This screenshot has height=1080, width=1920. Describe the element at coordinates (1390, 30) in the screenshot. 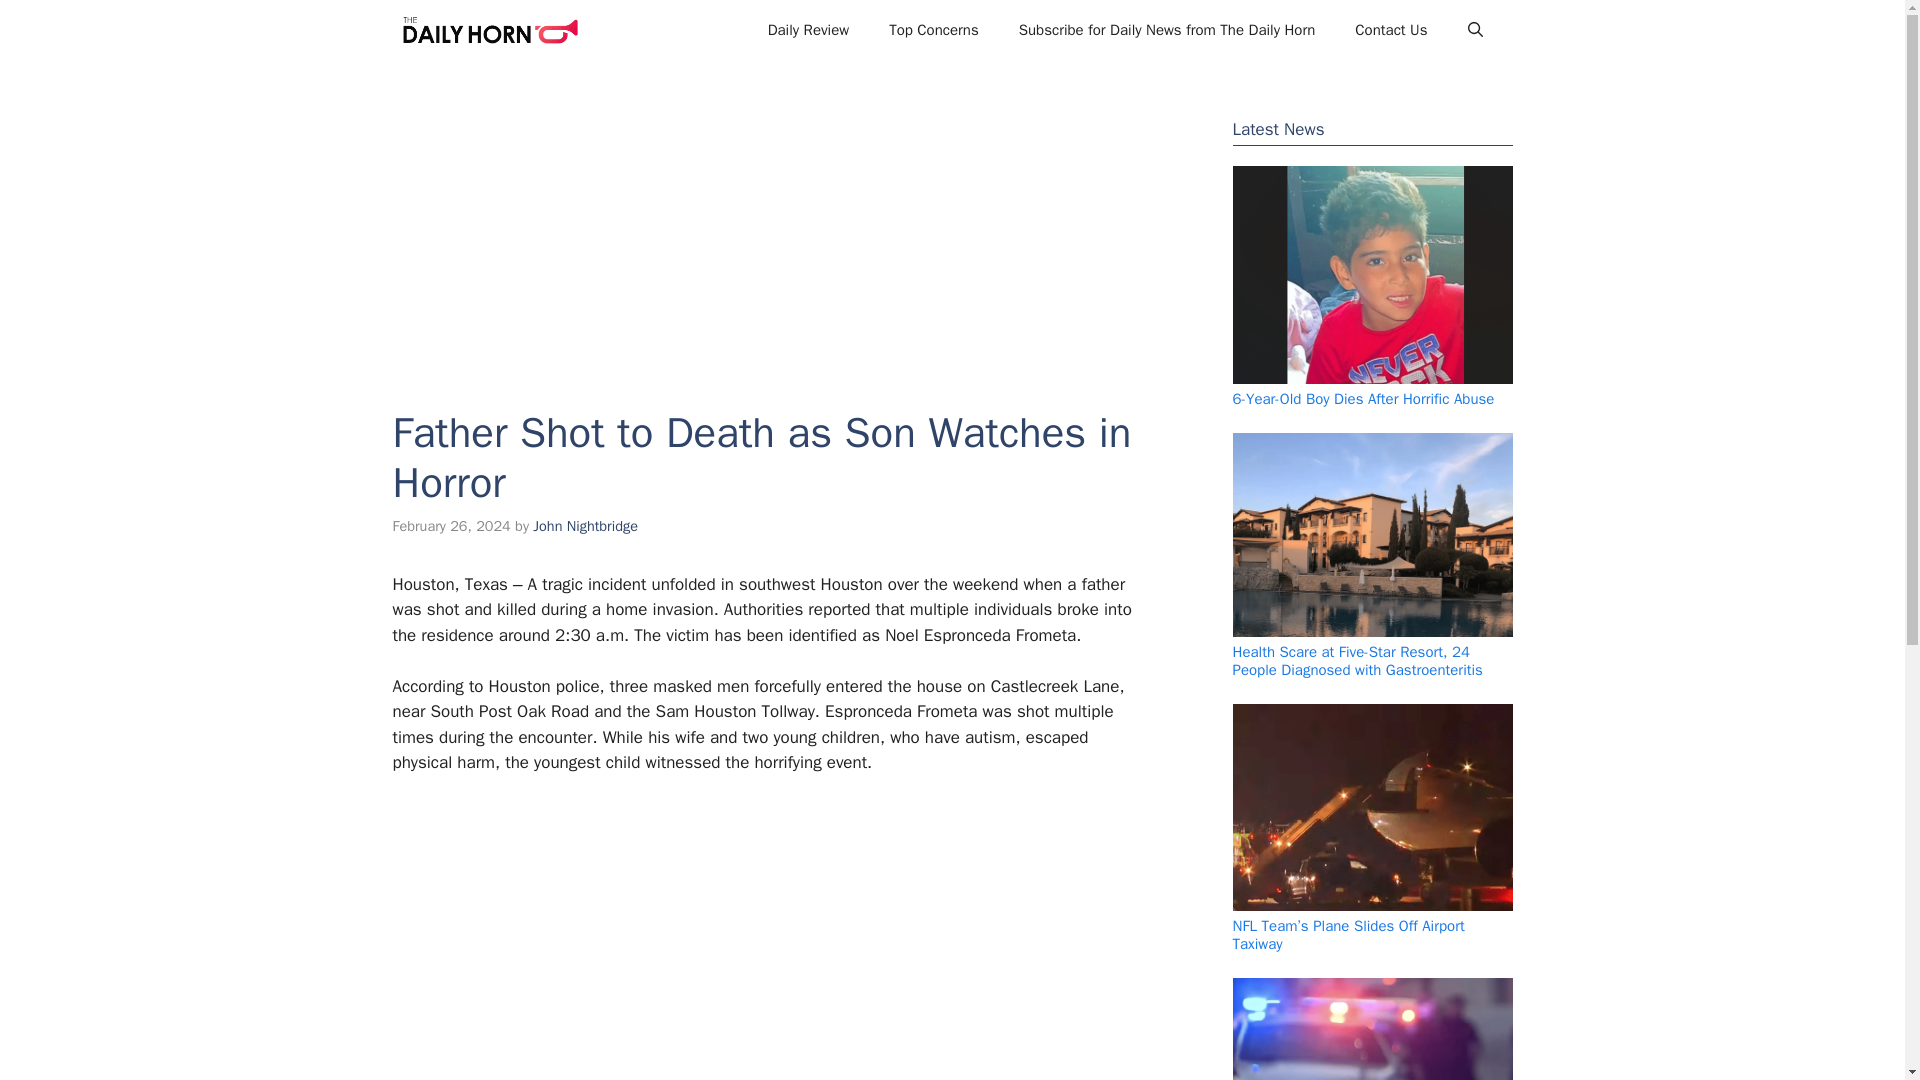

I see `Contact Us` at that location.